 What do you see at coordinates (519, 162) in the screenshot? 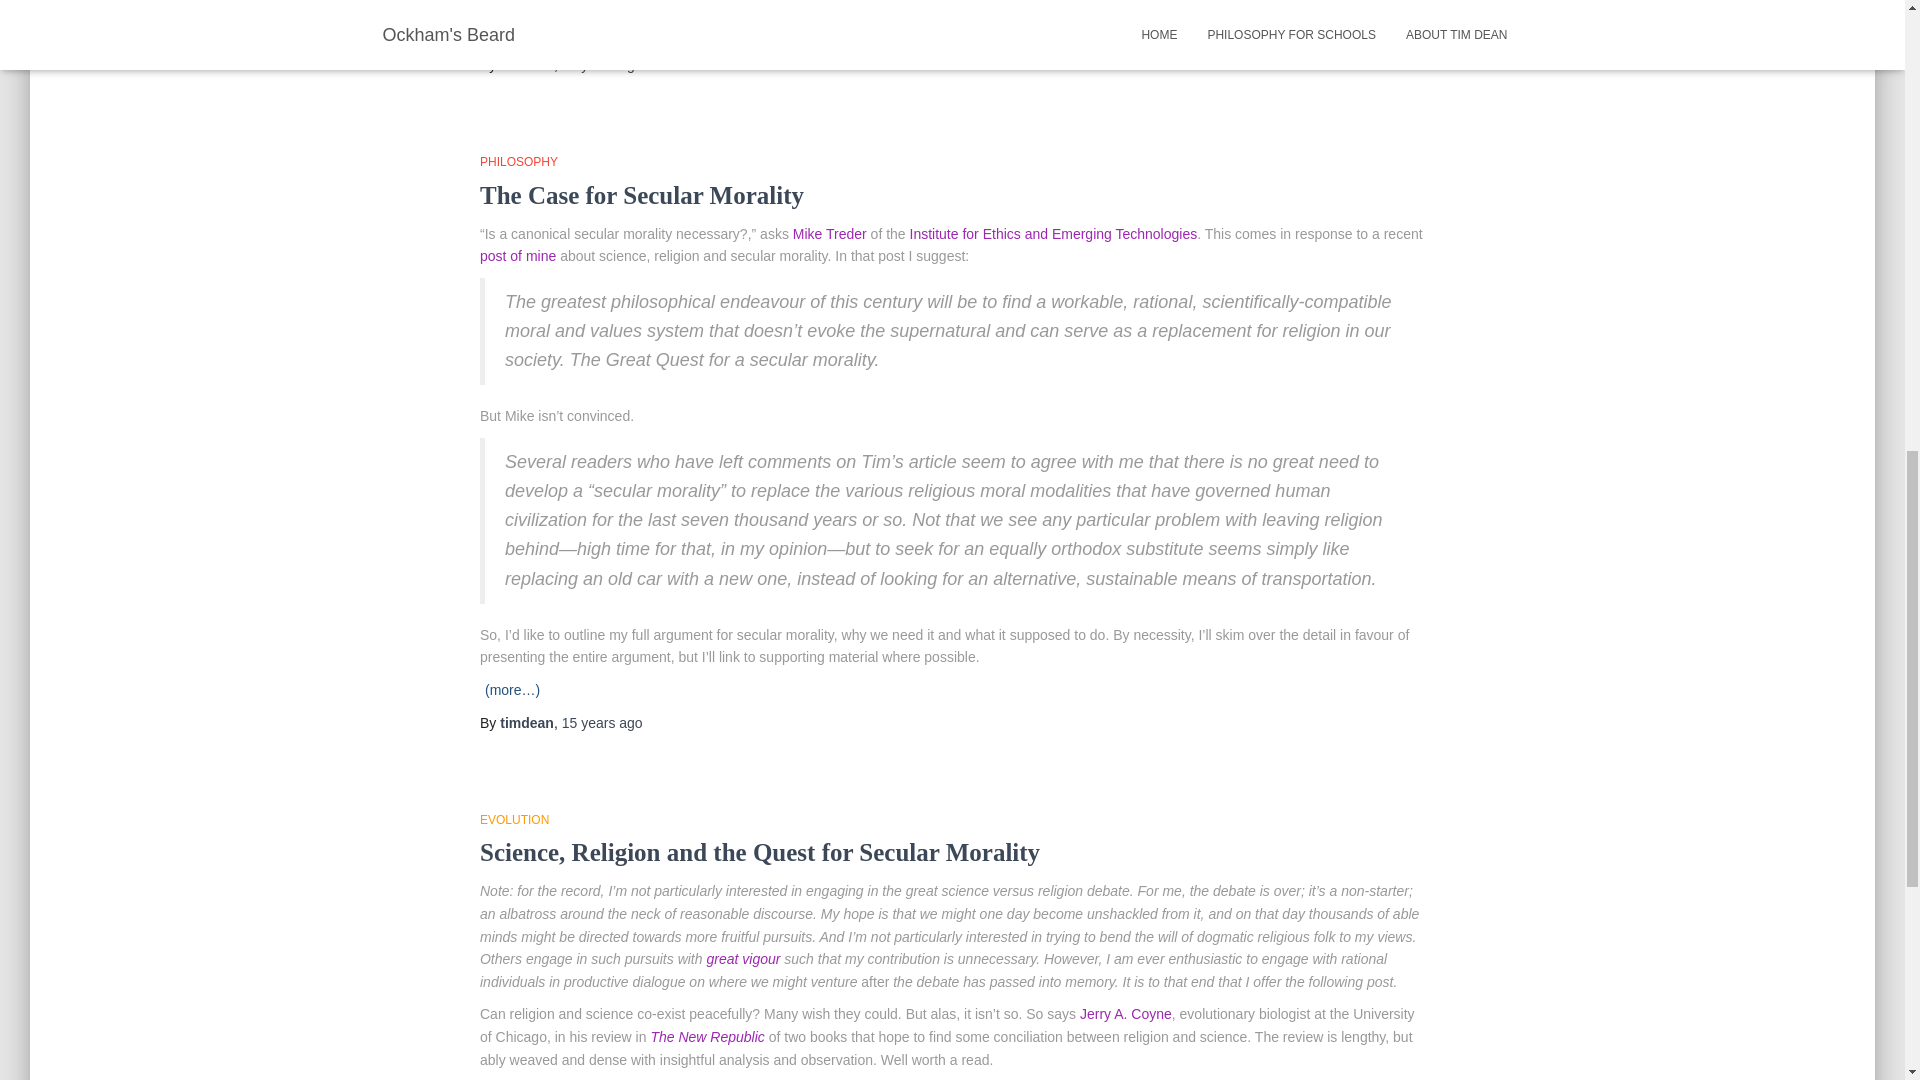
I see `PHILOSOPHY` at bounding box center [519, 162].